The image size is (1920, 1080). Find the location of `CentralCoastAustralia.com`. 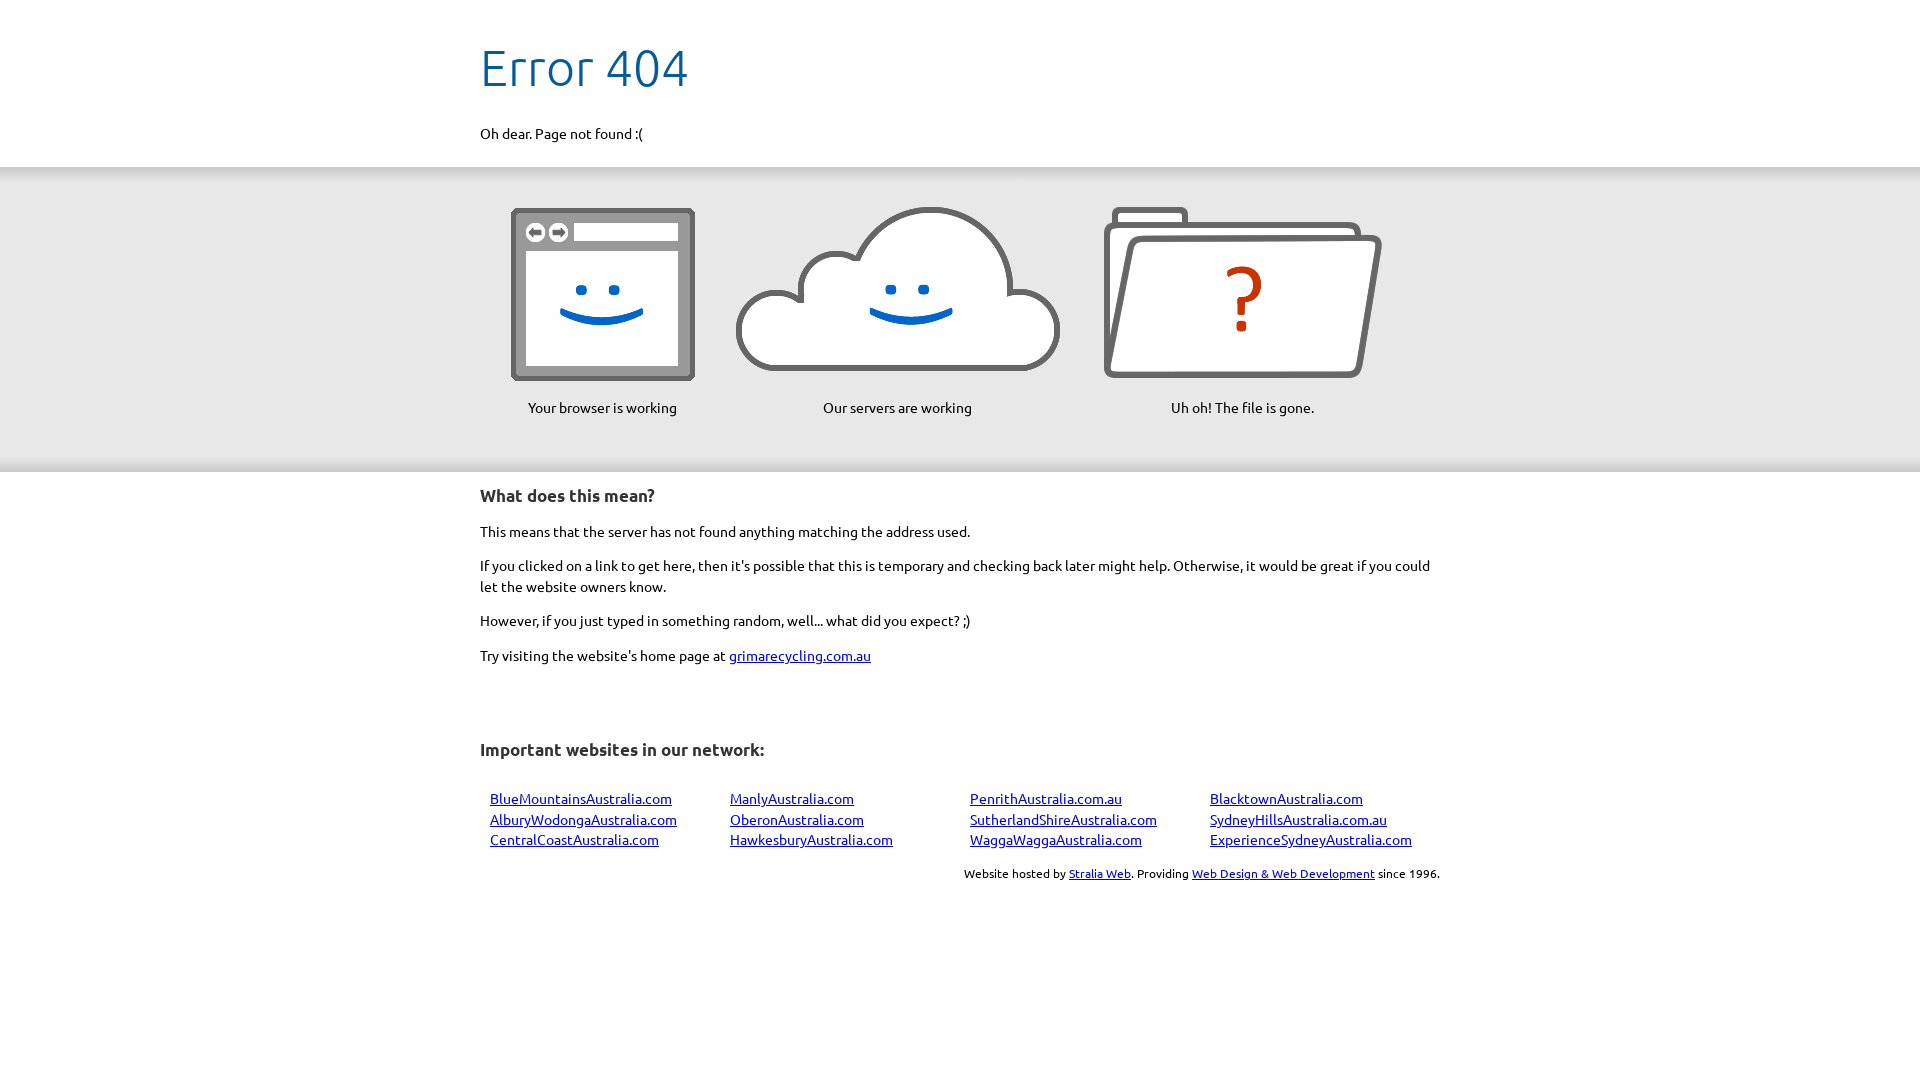

CentralCoastAustralia.com is located at coordinates (574, 839).